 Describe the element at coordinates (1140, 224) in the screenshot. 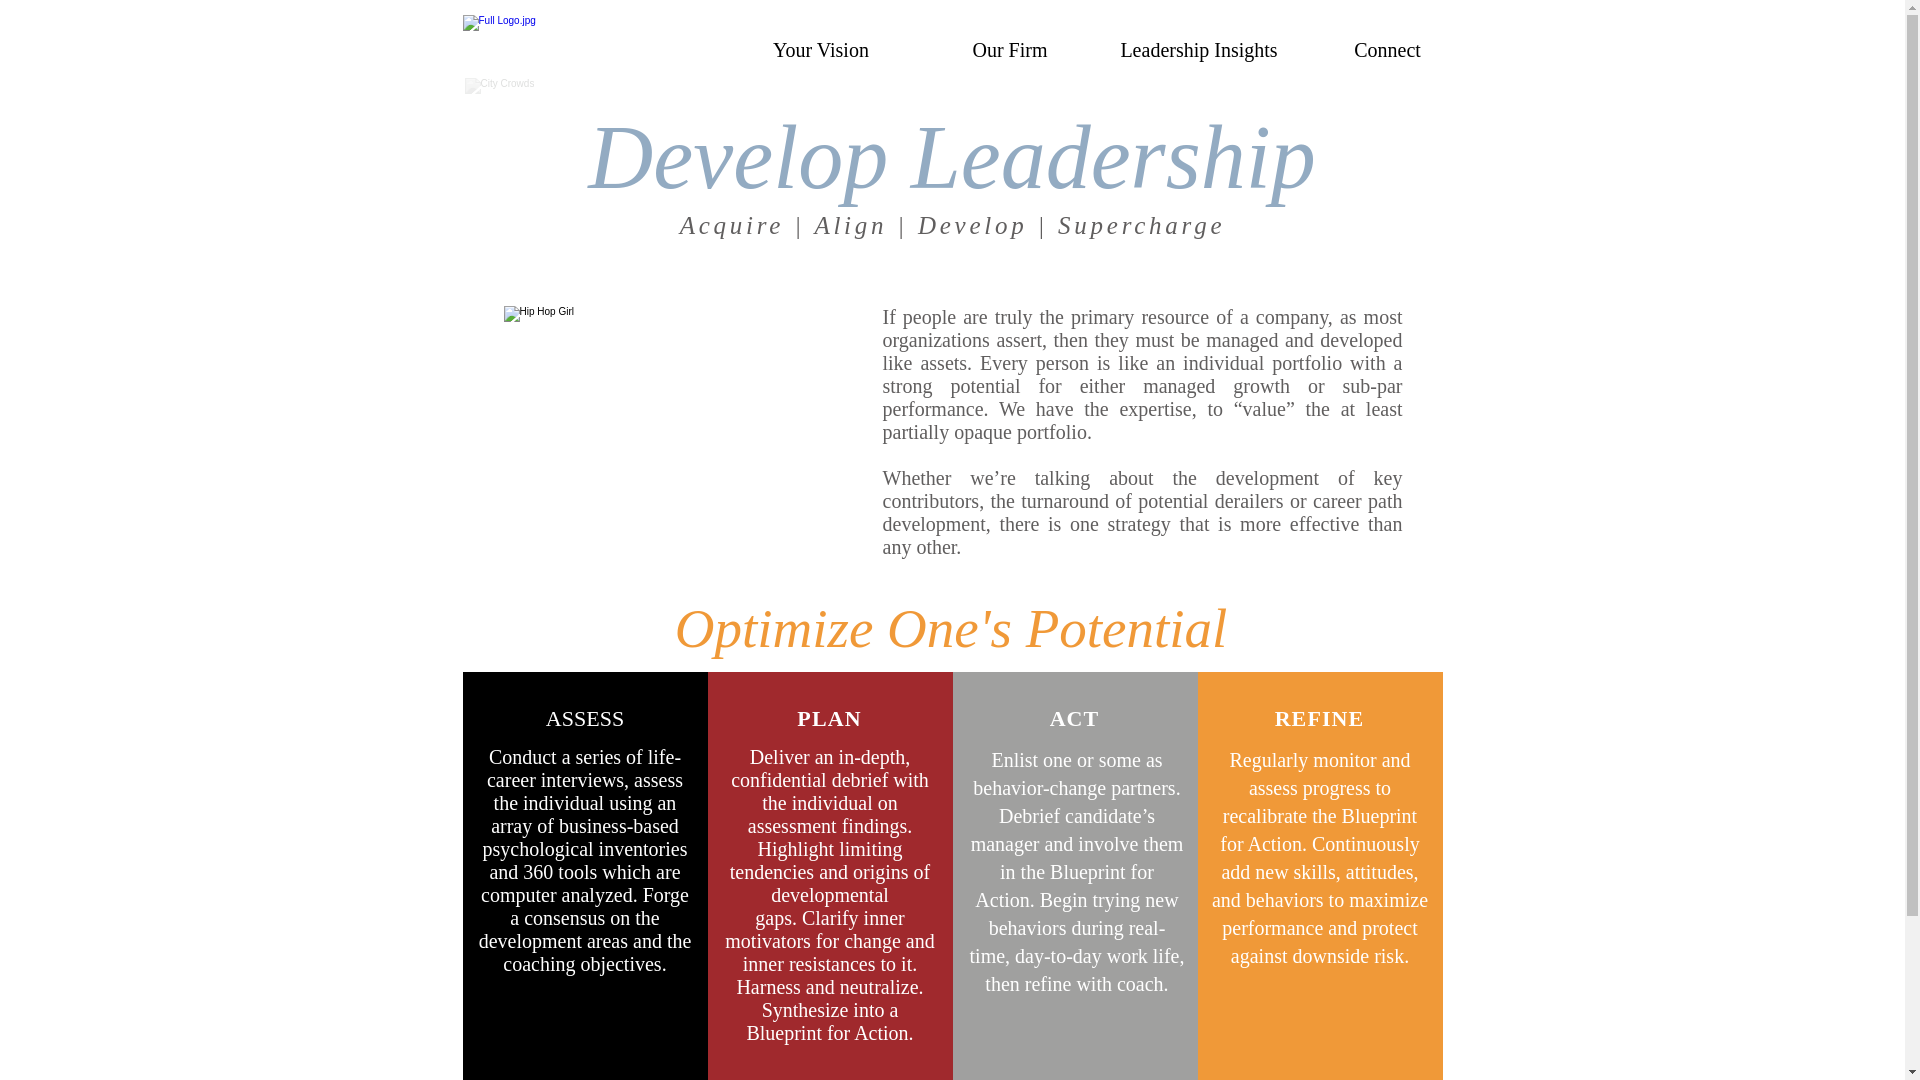

I see `Supercharge` at that location.